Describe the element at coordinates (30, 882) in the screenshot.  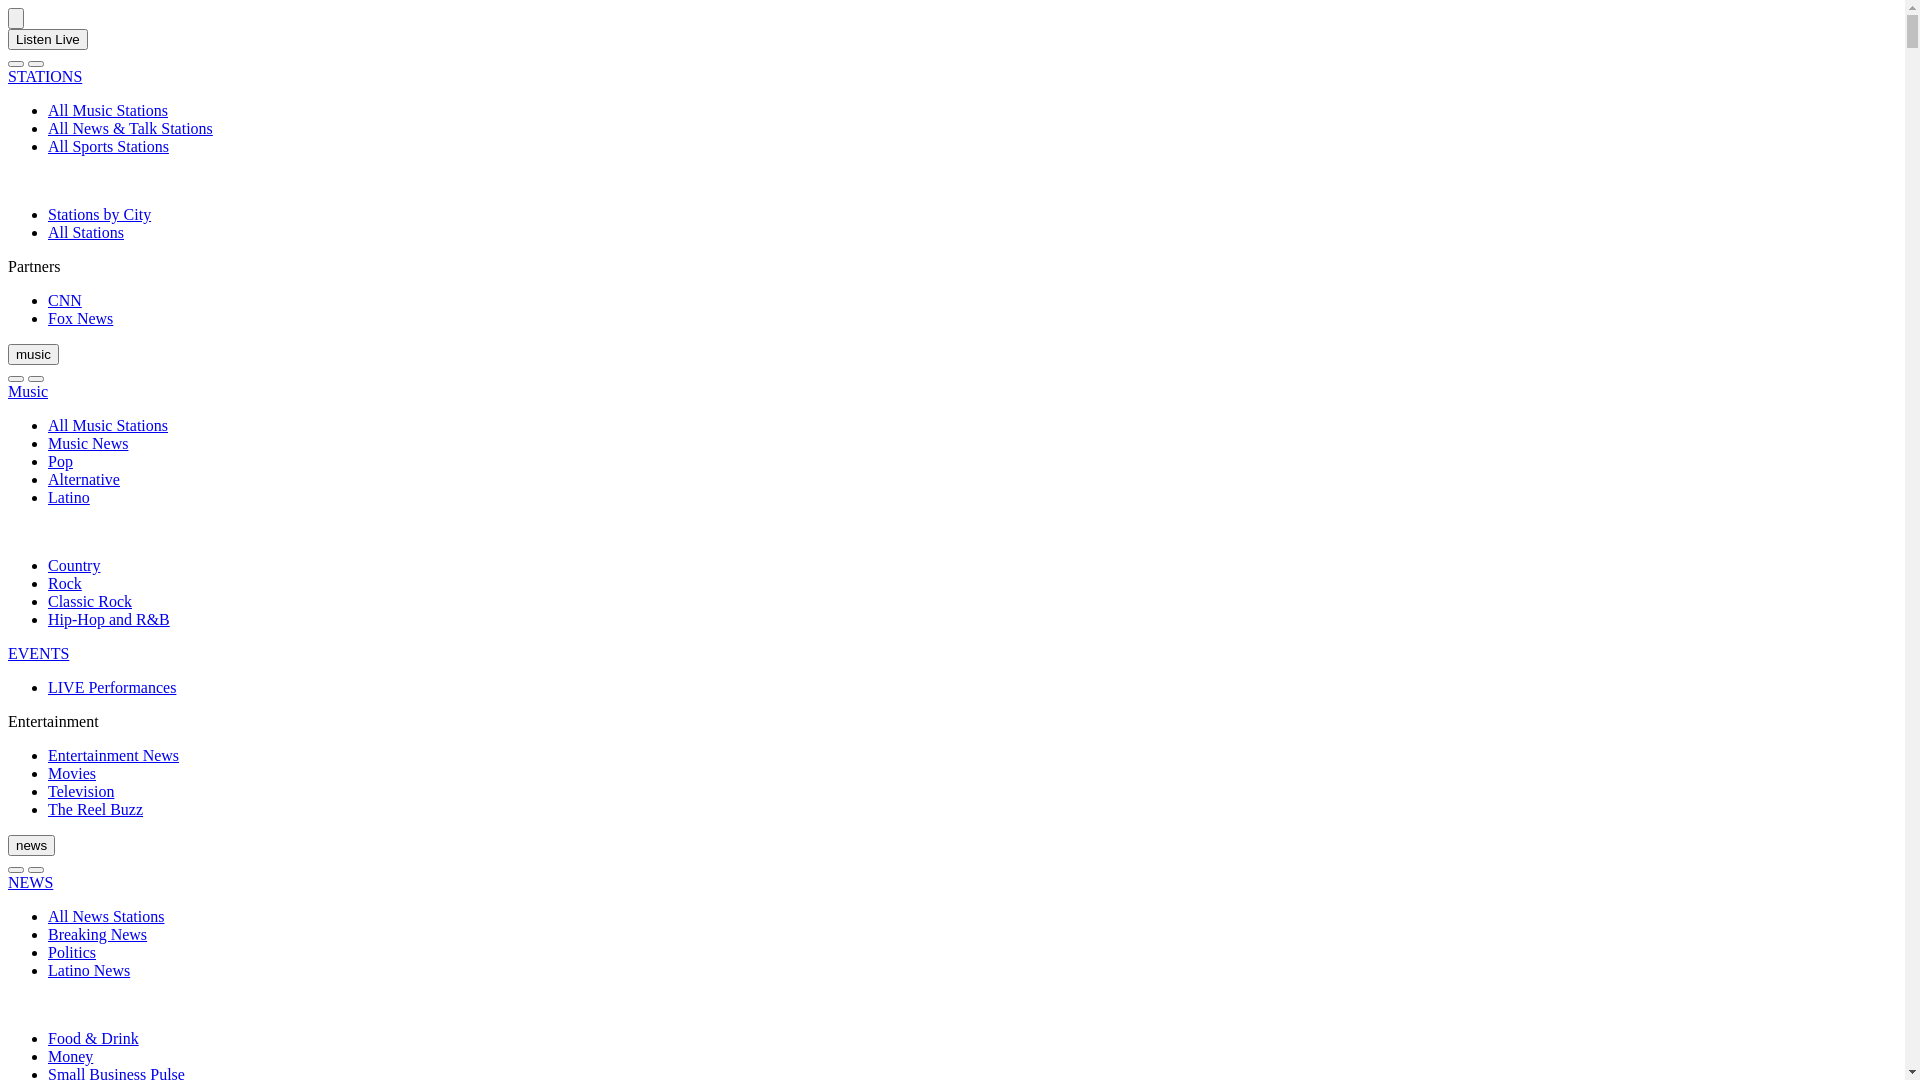
I see `NEWS` at that location.